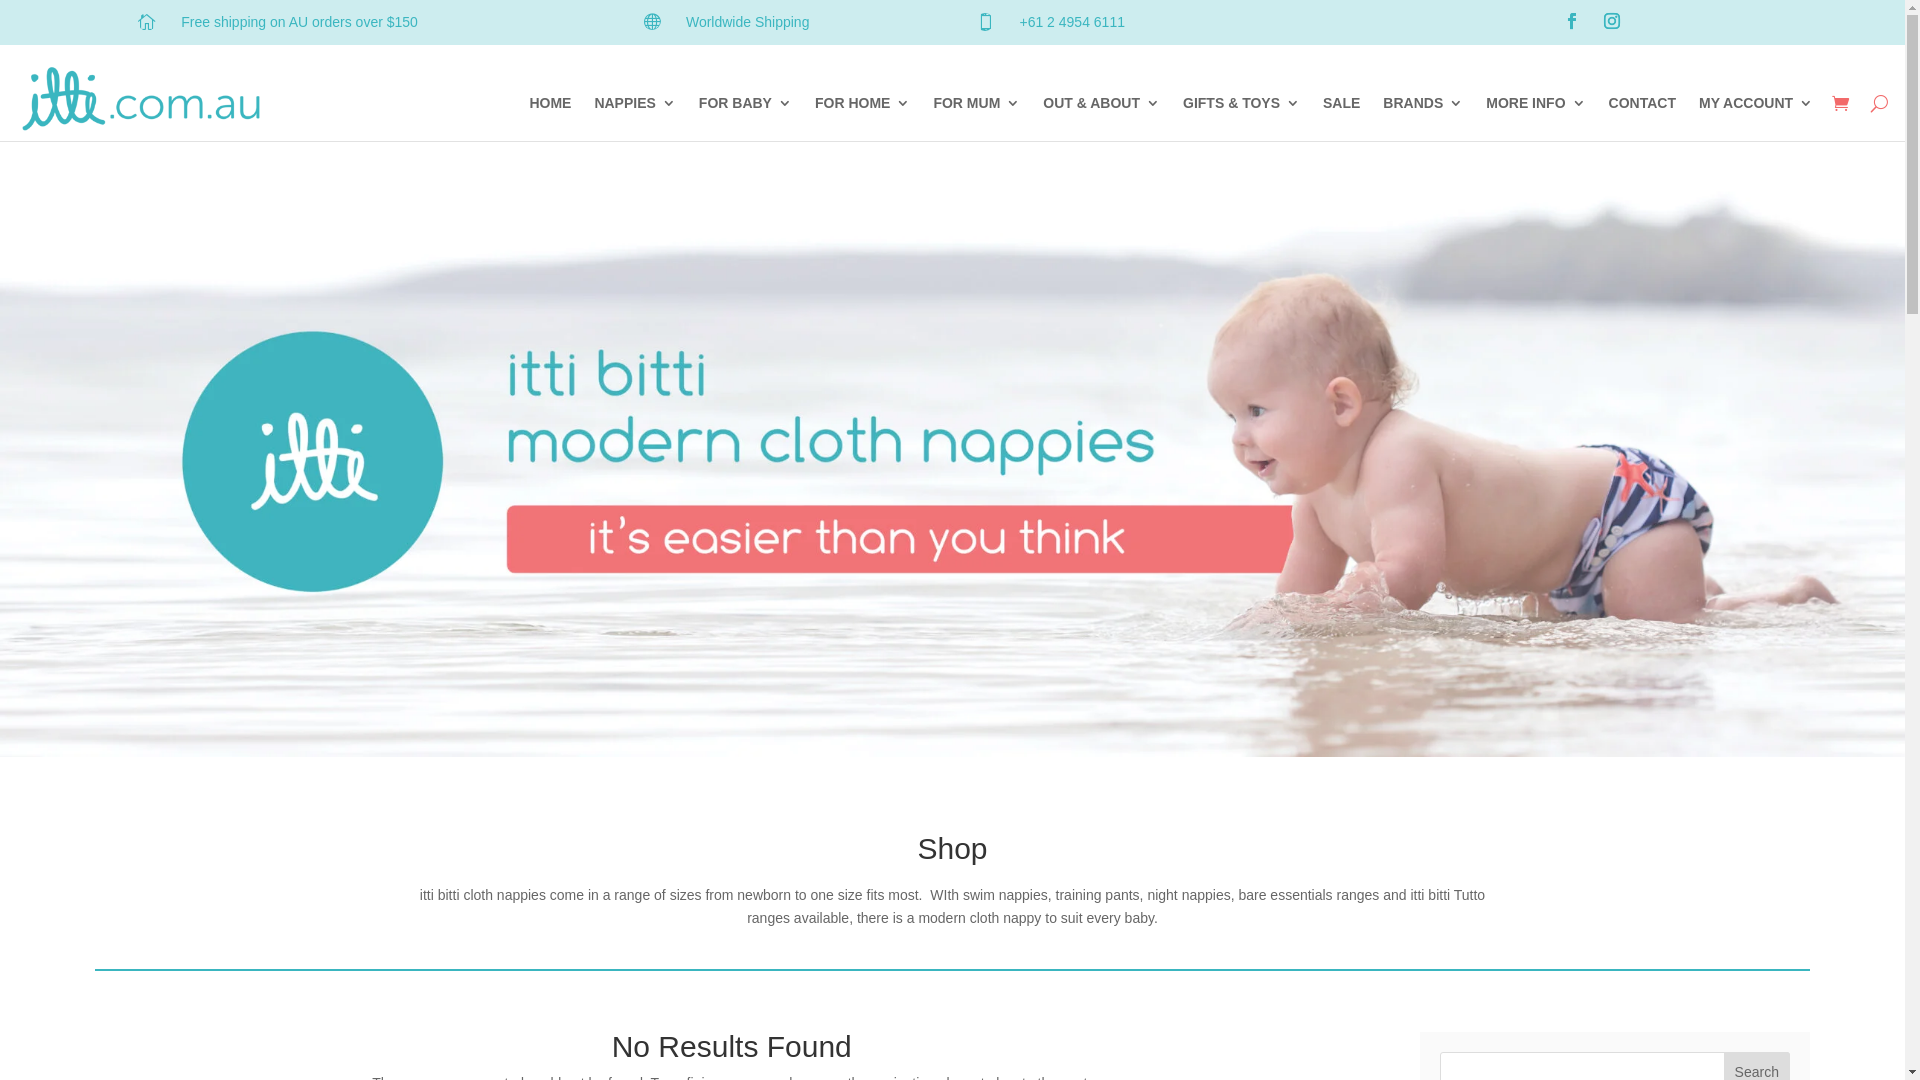 This screenshot has height=1080, width=1920. Describe the element at coordinates (1612, 21) in the screenshot. I see `Follow on Instagram` at that location.